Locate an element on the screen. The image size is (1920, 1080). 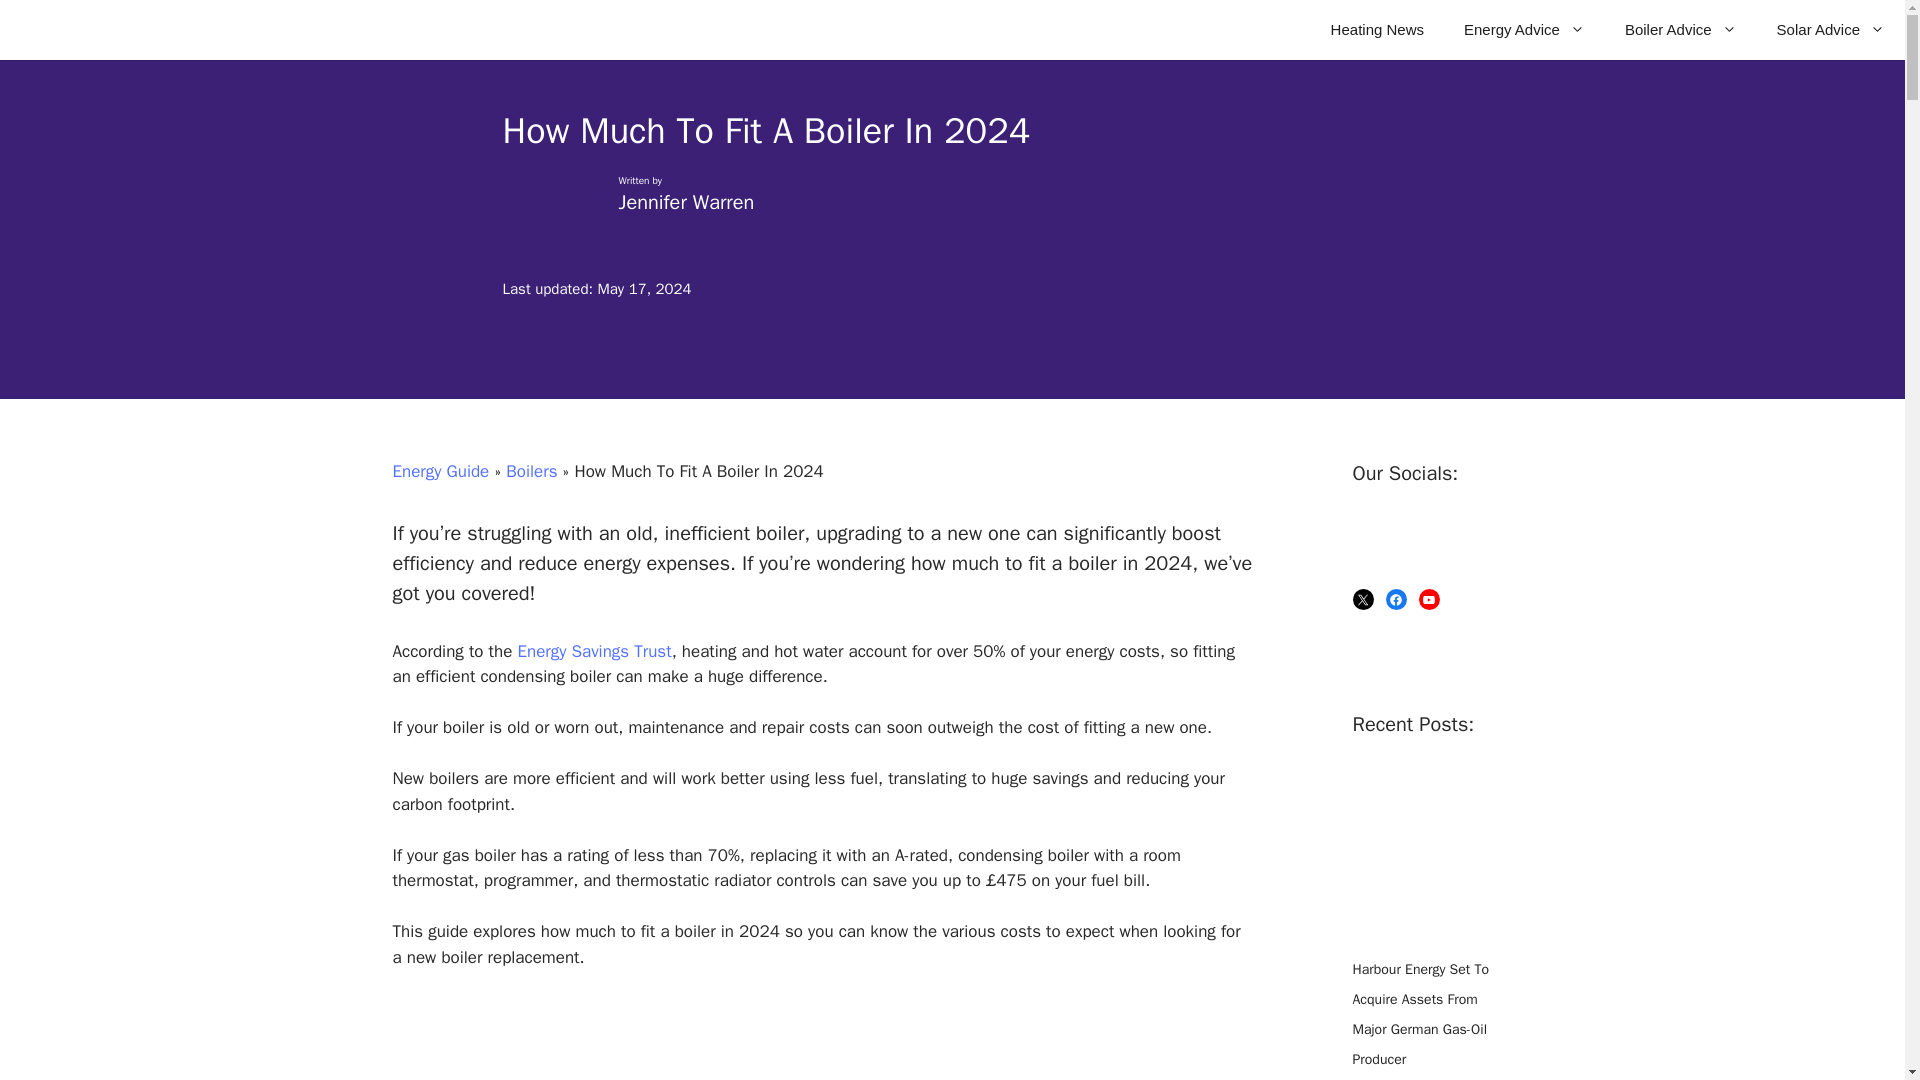
Jennifer Warren is located at coordinates (686, 202).